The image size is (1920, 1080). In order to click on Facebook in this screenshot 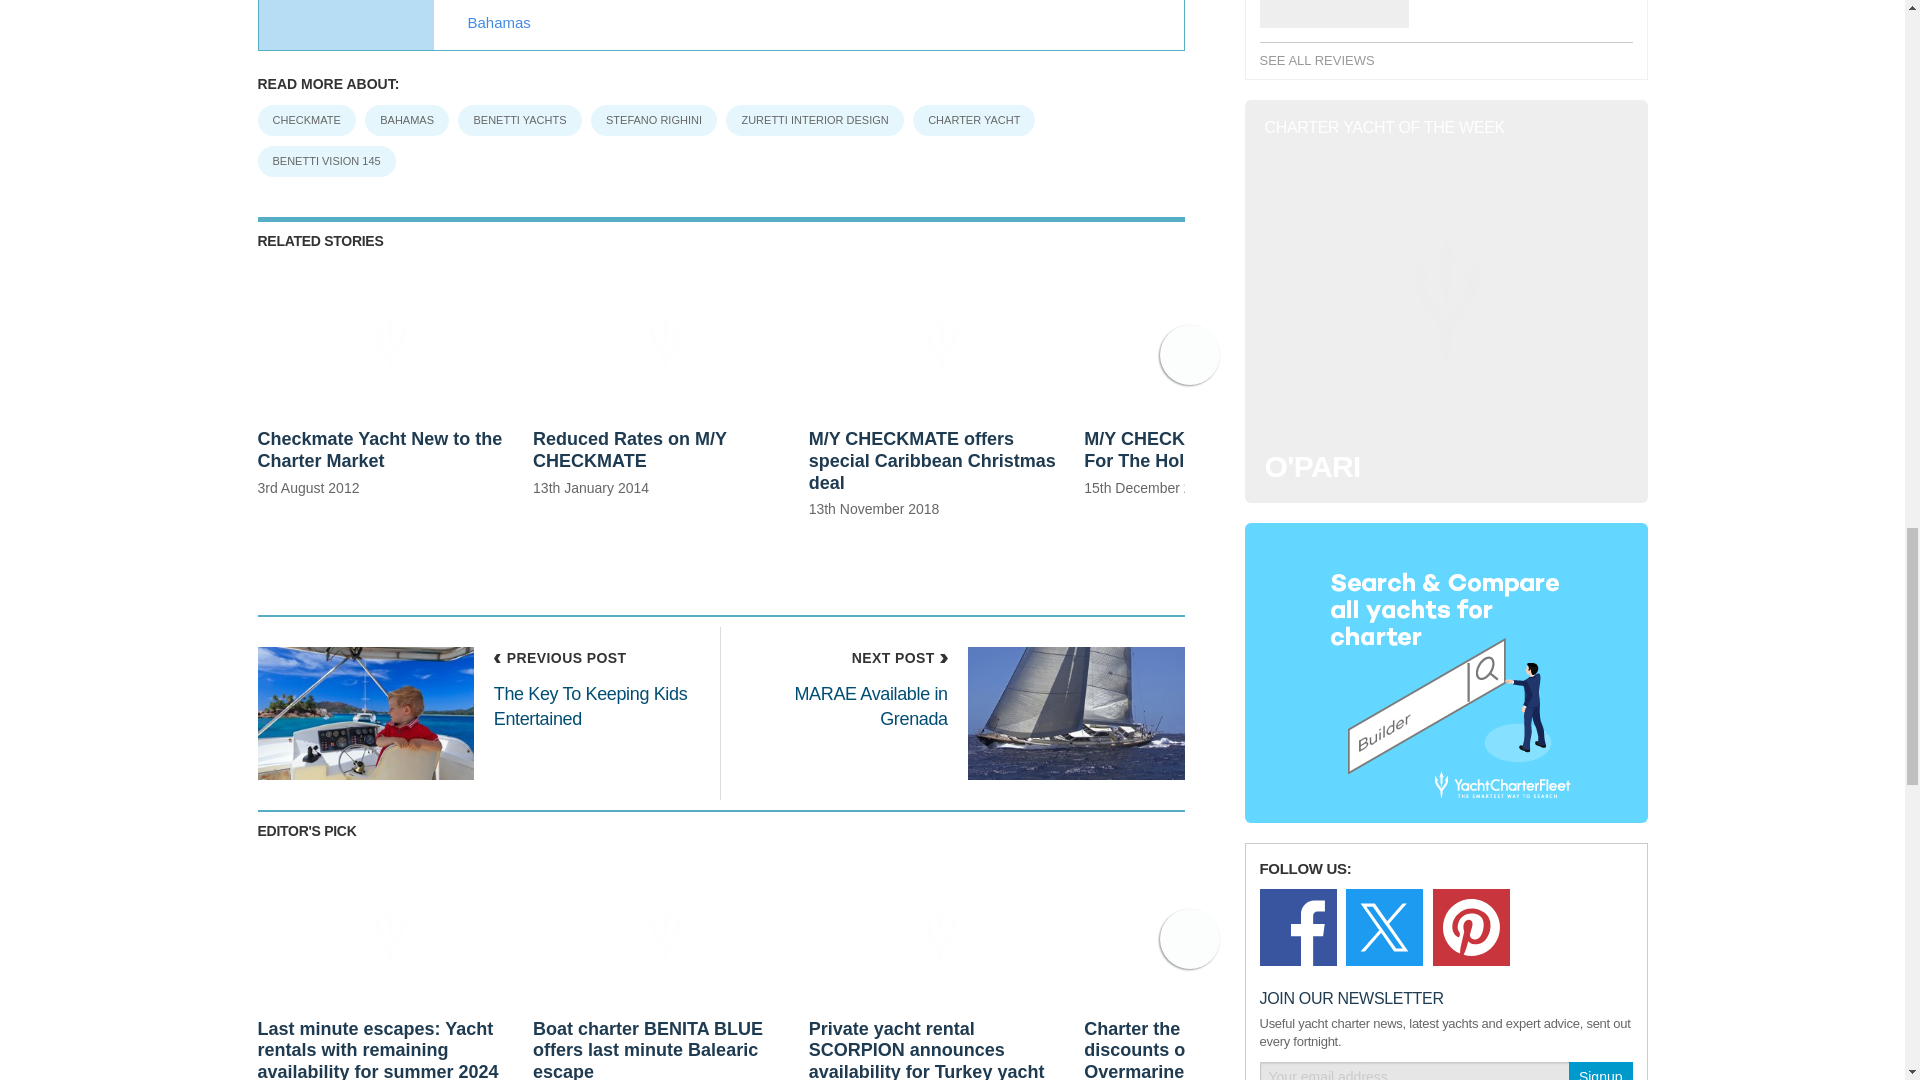, I will do `click(1298, 926)`.